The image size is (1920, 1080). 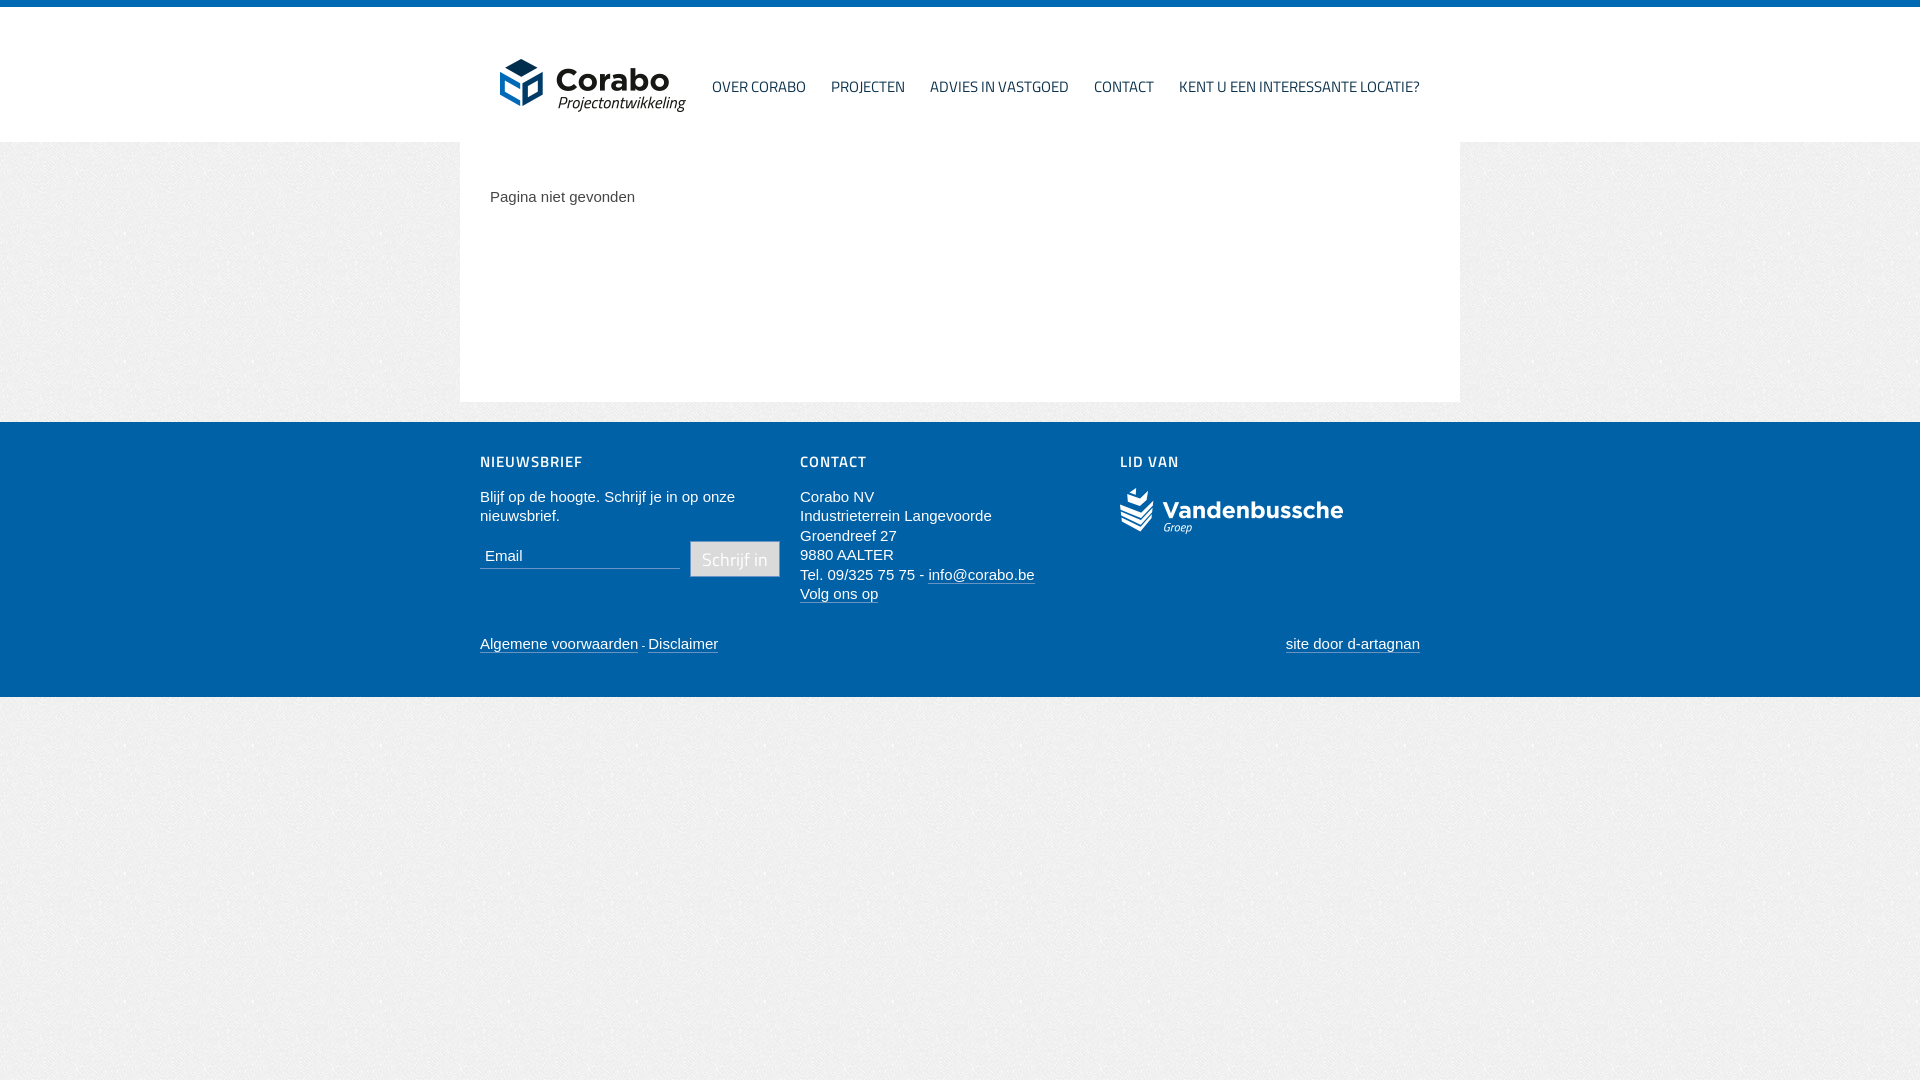 I want to click on info@corabo.be, so click(x=981, y=575).